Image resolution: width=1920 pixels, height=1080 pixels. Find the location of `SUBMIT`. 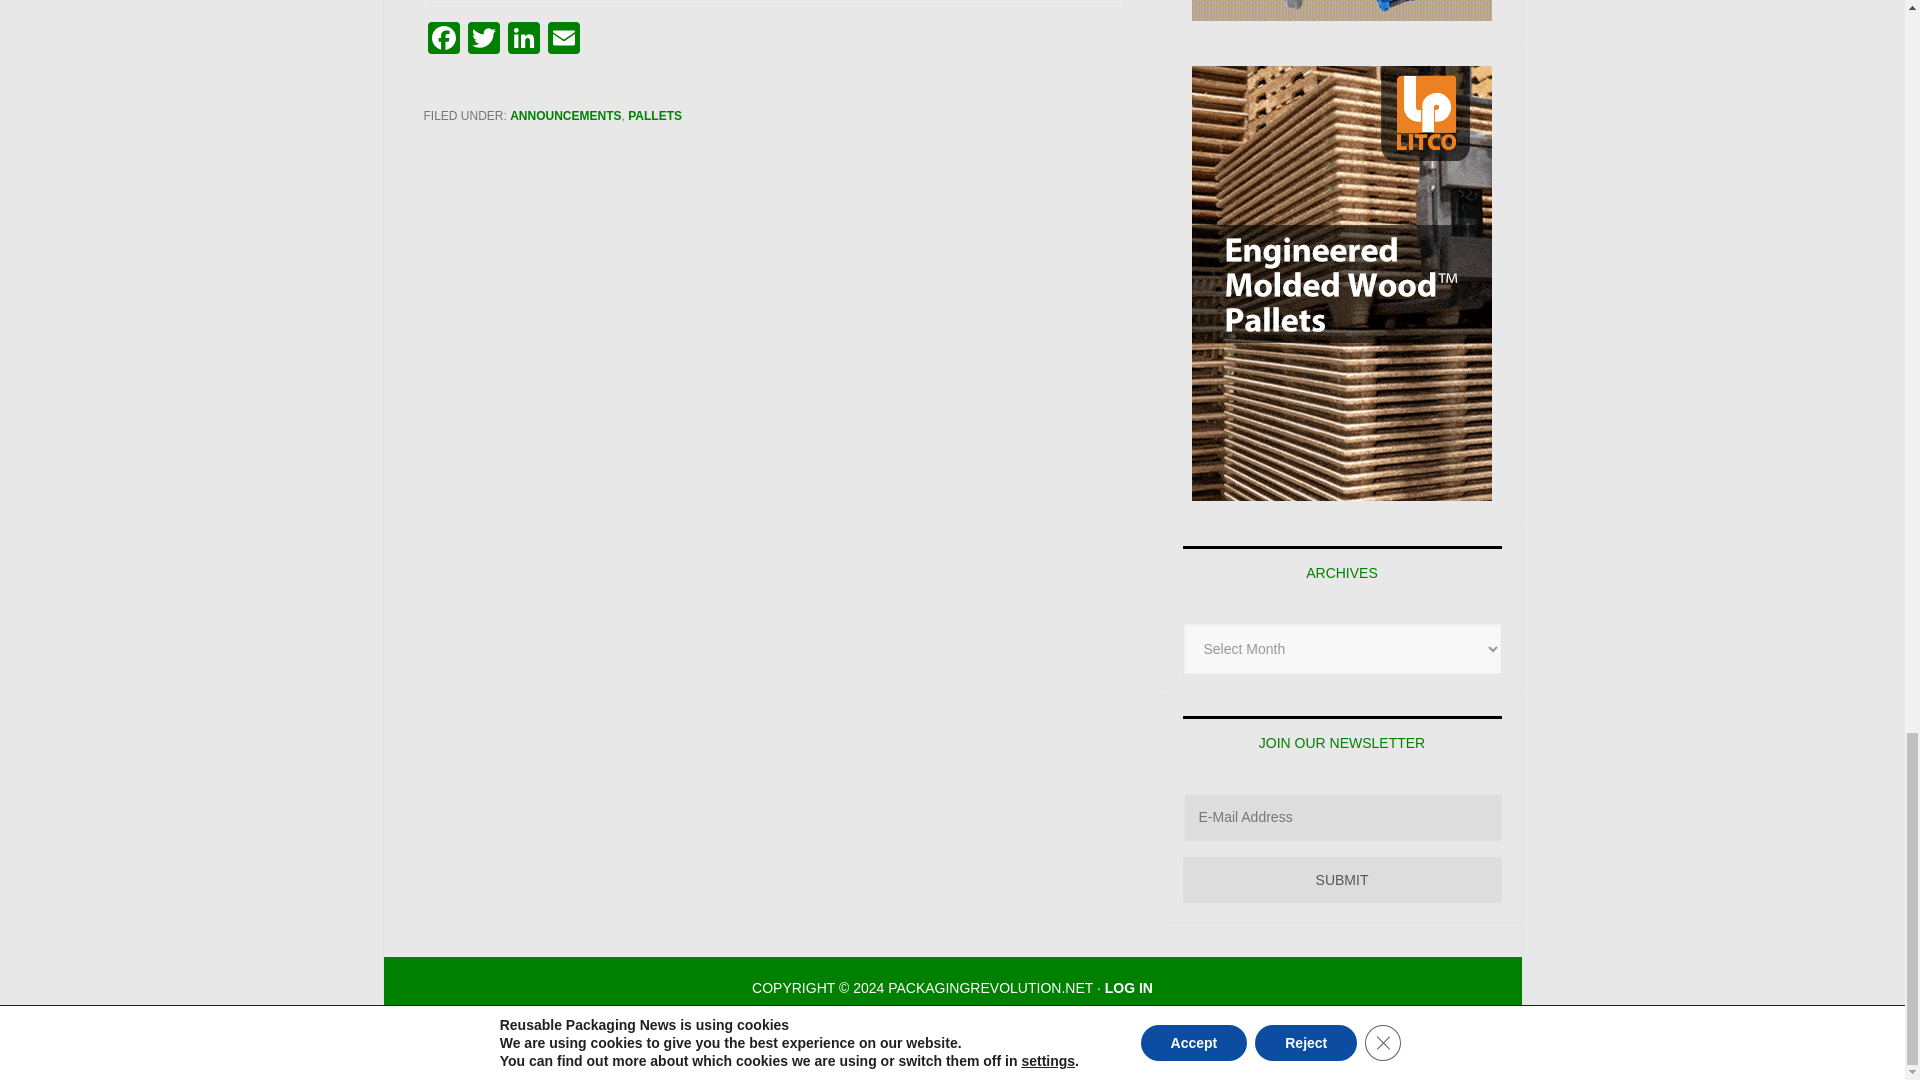

SUBMIT is located at coordinates (1342, 880).